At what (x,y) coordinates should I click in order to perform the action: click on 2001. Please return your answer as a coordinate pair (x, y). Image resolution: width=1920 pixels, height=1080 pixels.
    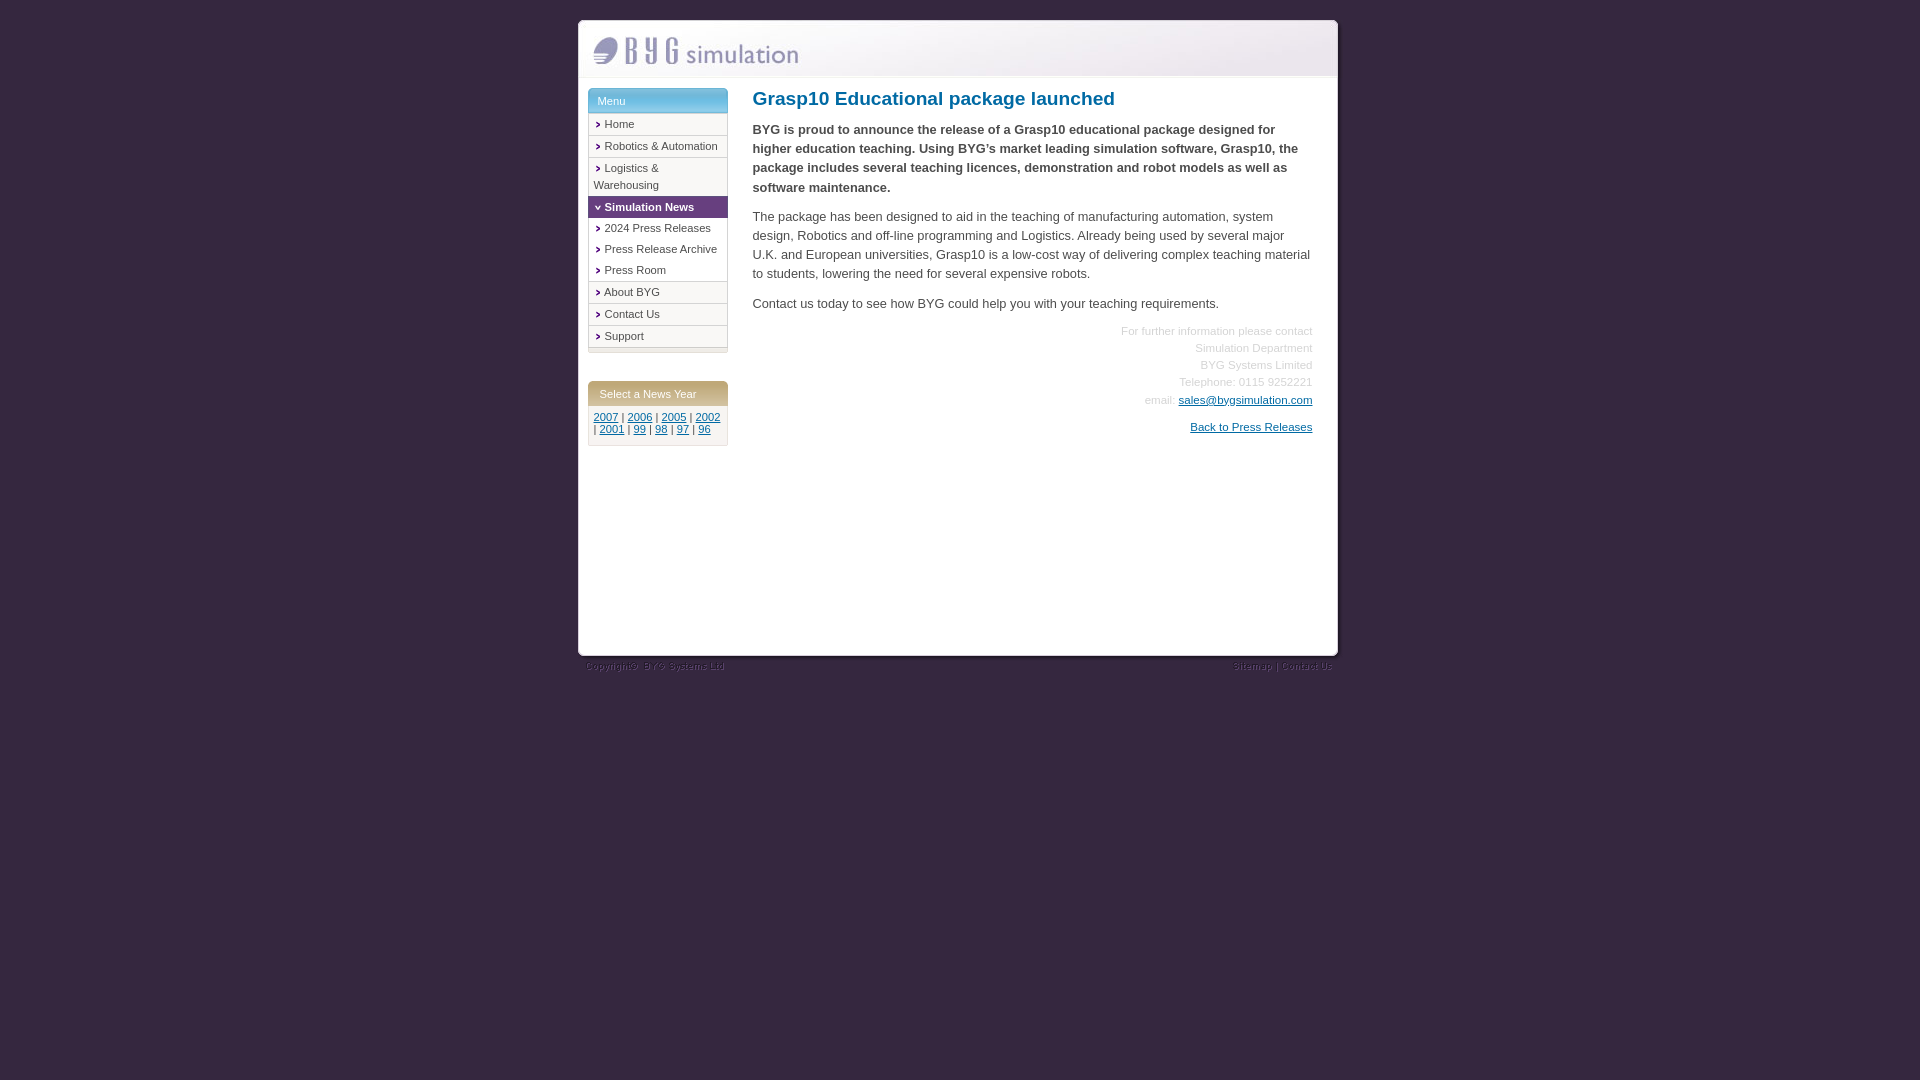
    Looking at the image, I should click on (612, 429).